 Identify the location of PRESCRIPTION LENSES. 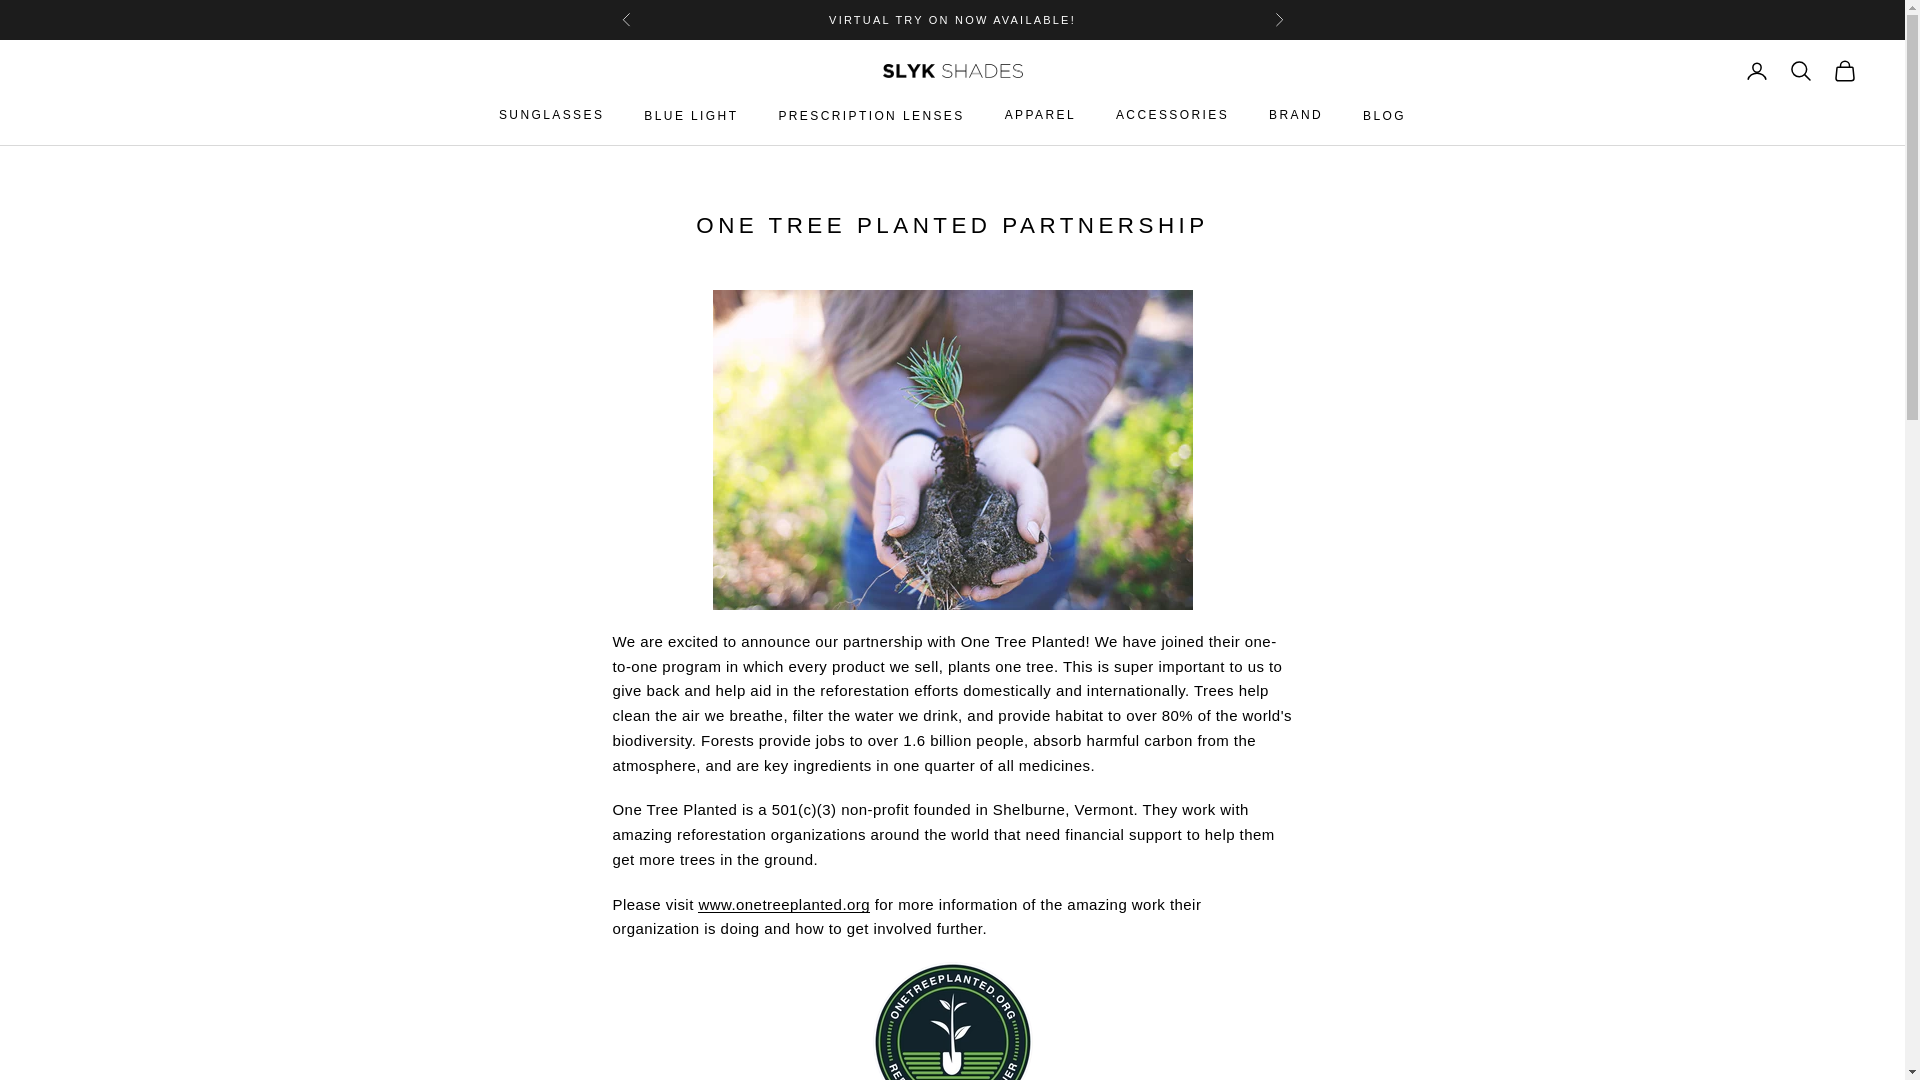
(870, 116).